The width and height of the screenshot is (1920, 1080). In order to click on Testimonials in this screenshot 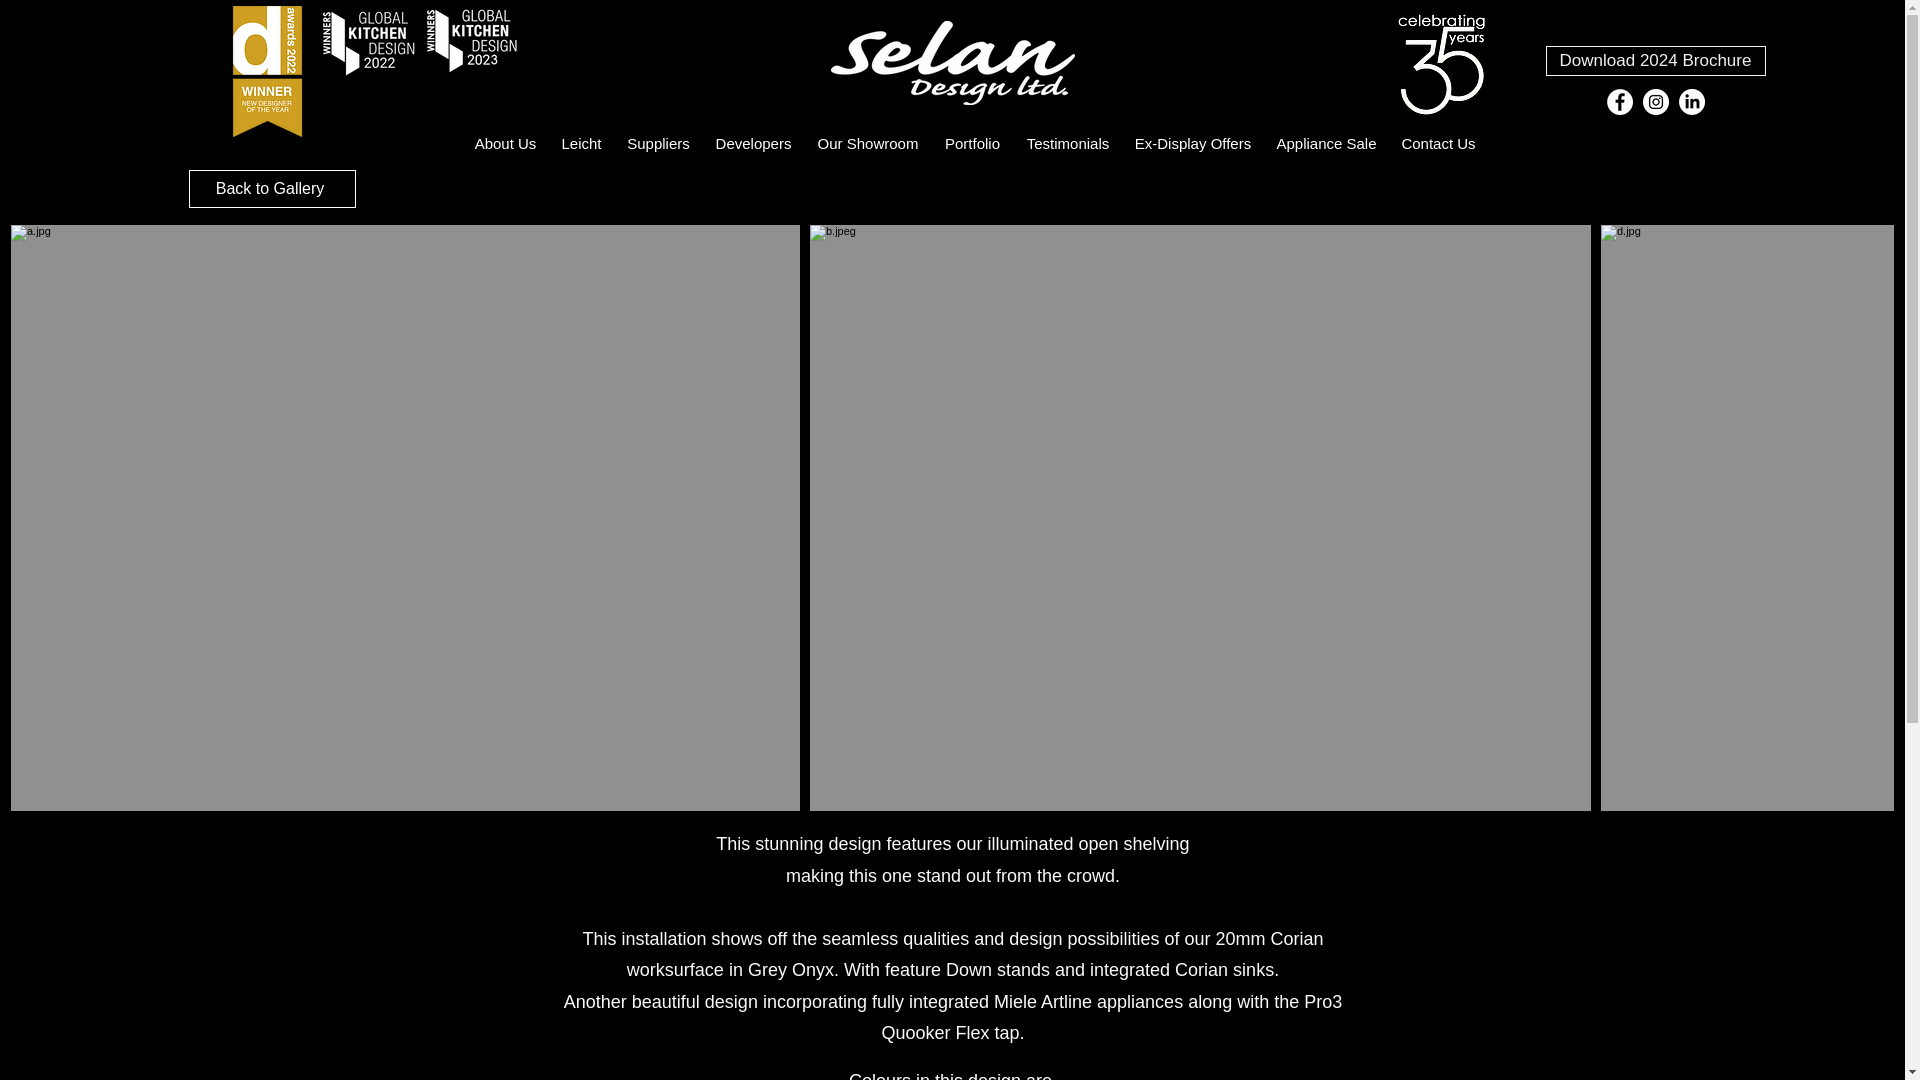, I will do `click(1068, 143)`.